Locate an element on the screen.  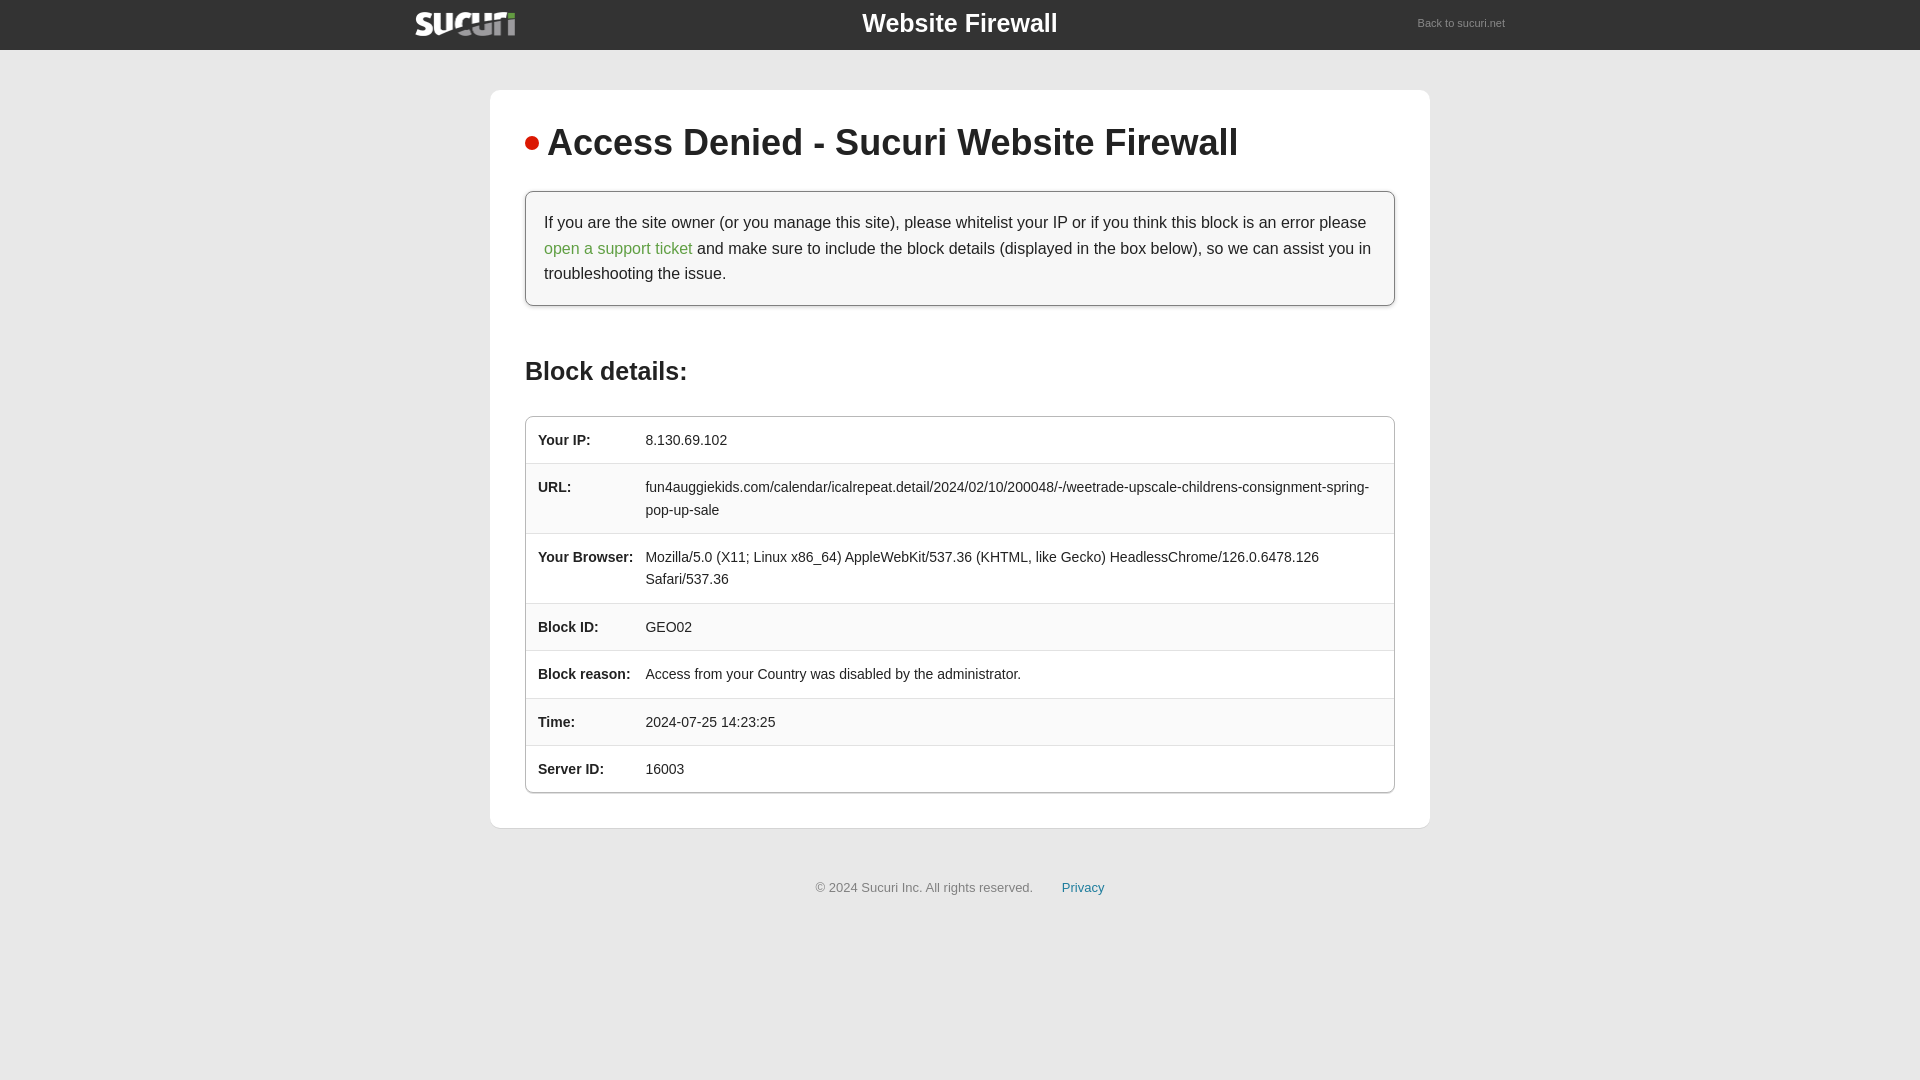
open a support ticket is located at coordinates (618, 248).